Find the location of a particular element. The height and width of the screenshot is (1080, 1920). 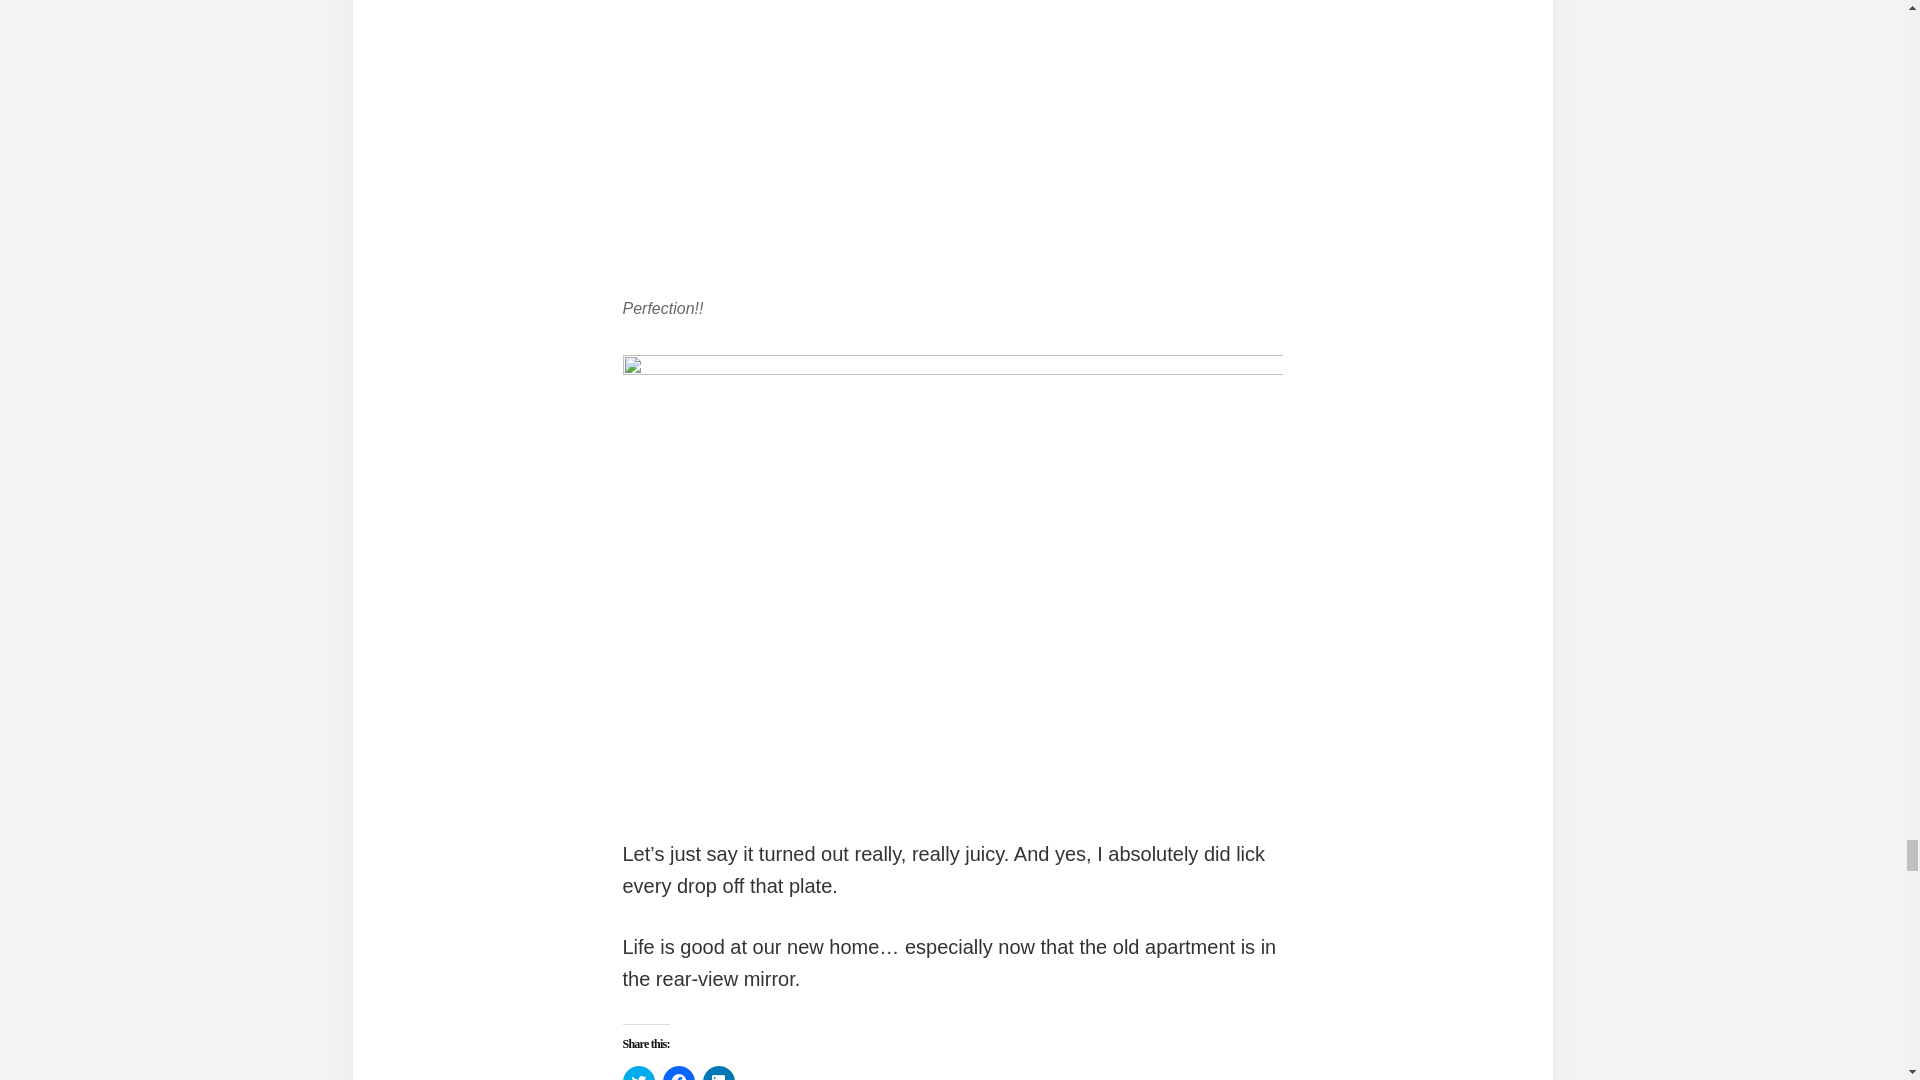

Click to share on Facebook is located at coordinates (678, 1072).